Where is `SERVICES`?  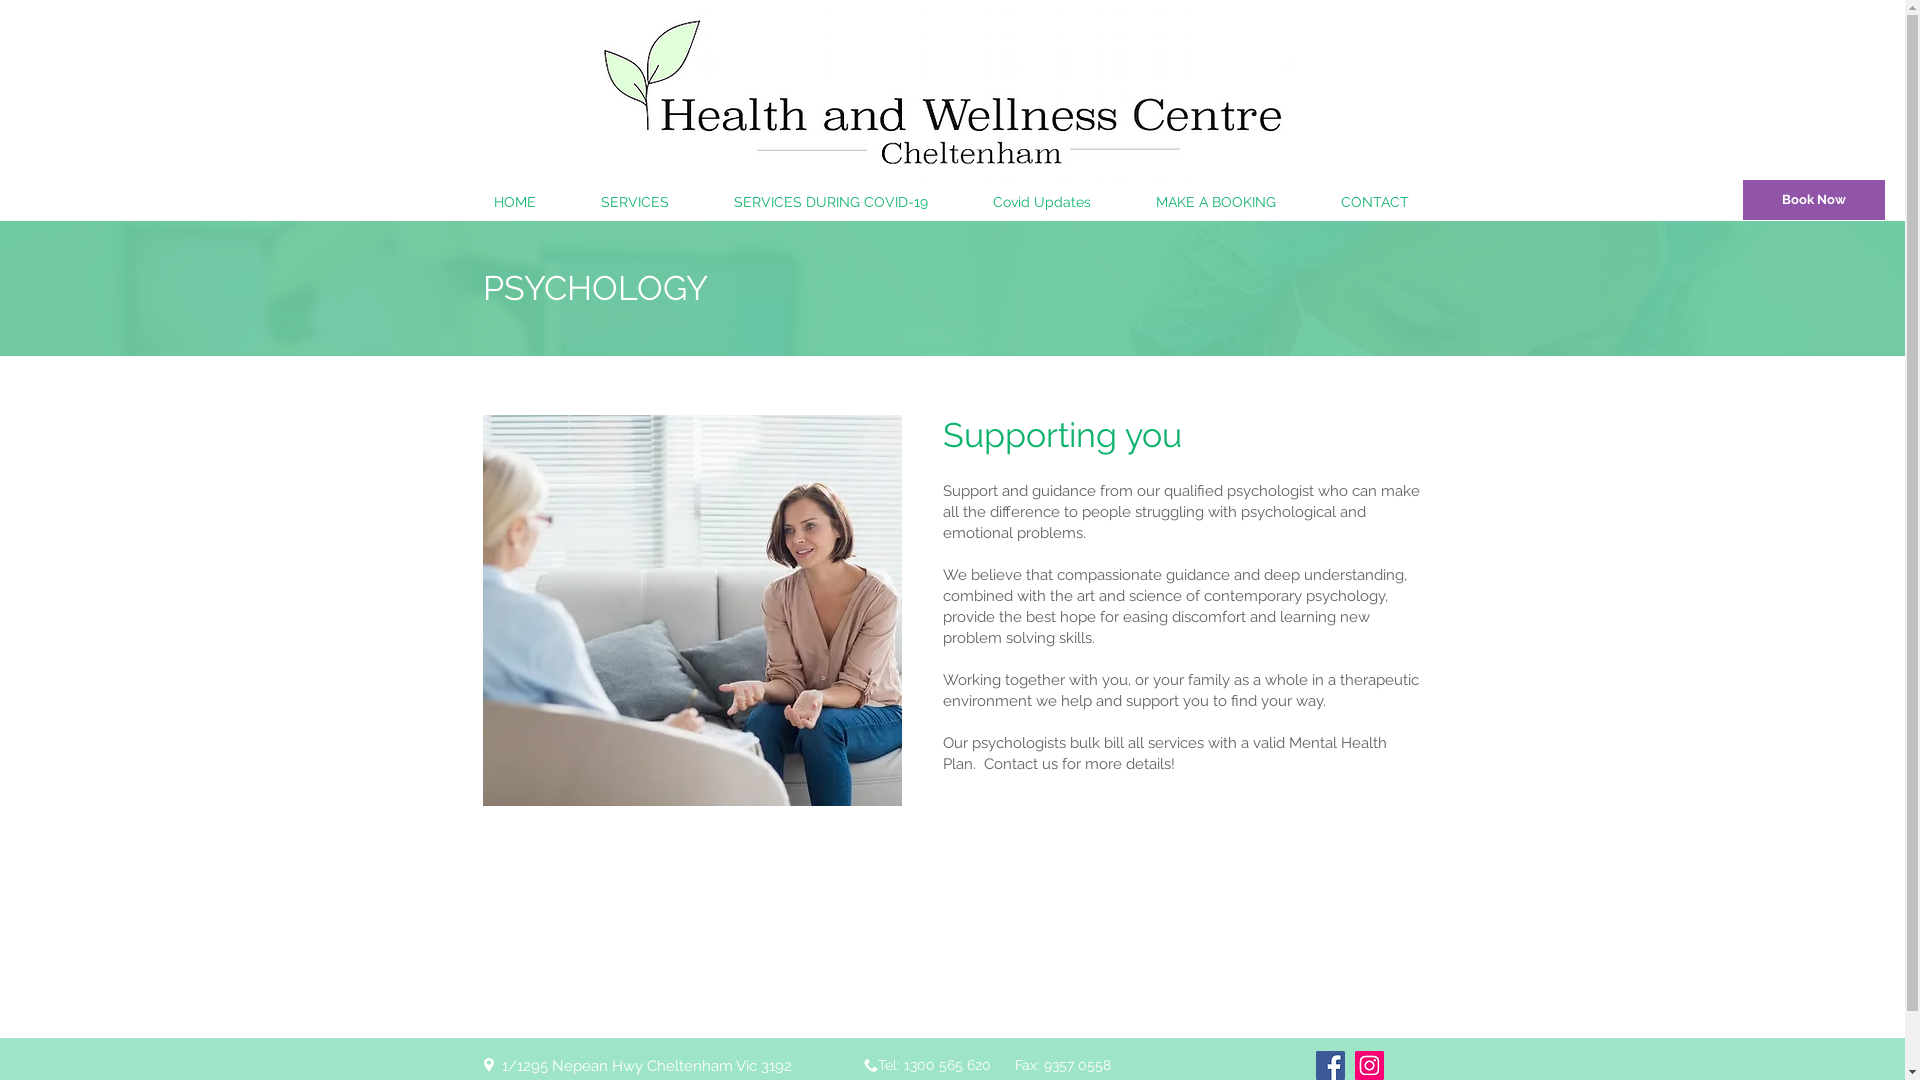
SERVICES is located at coordinates (634, 202).